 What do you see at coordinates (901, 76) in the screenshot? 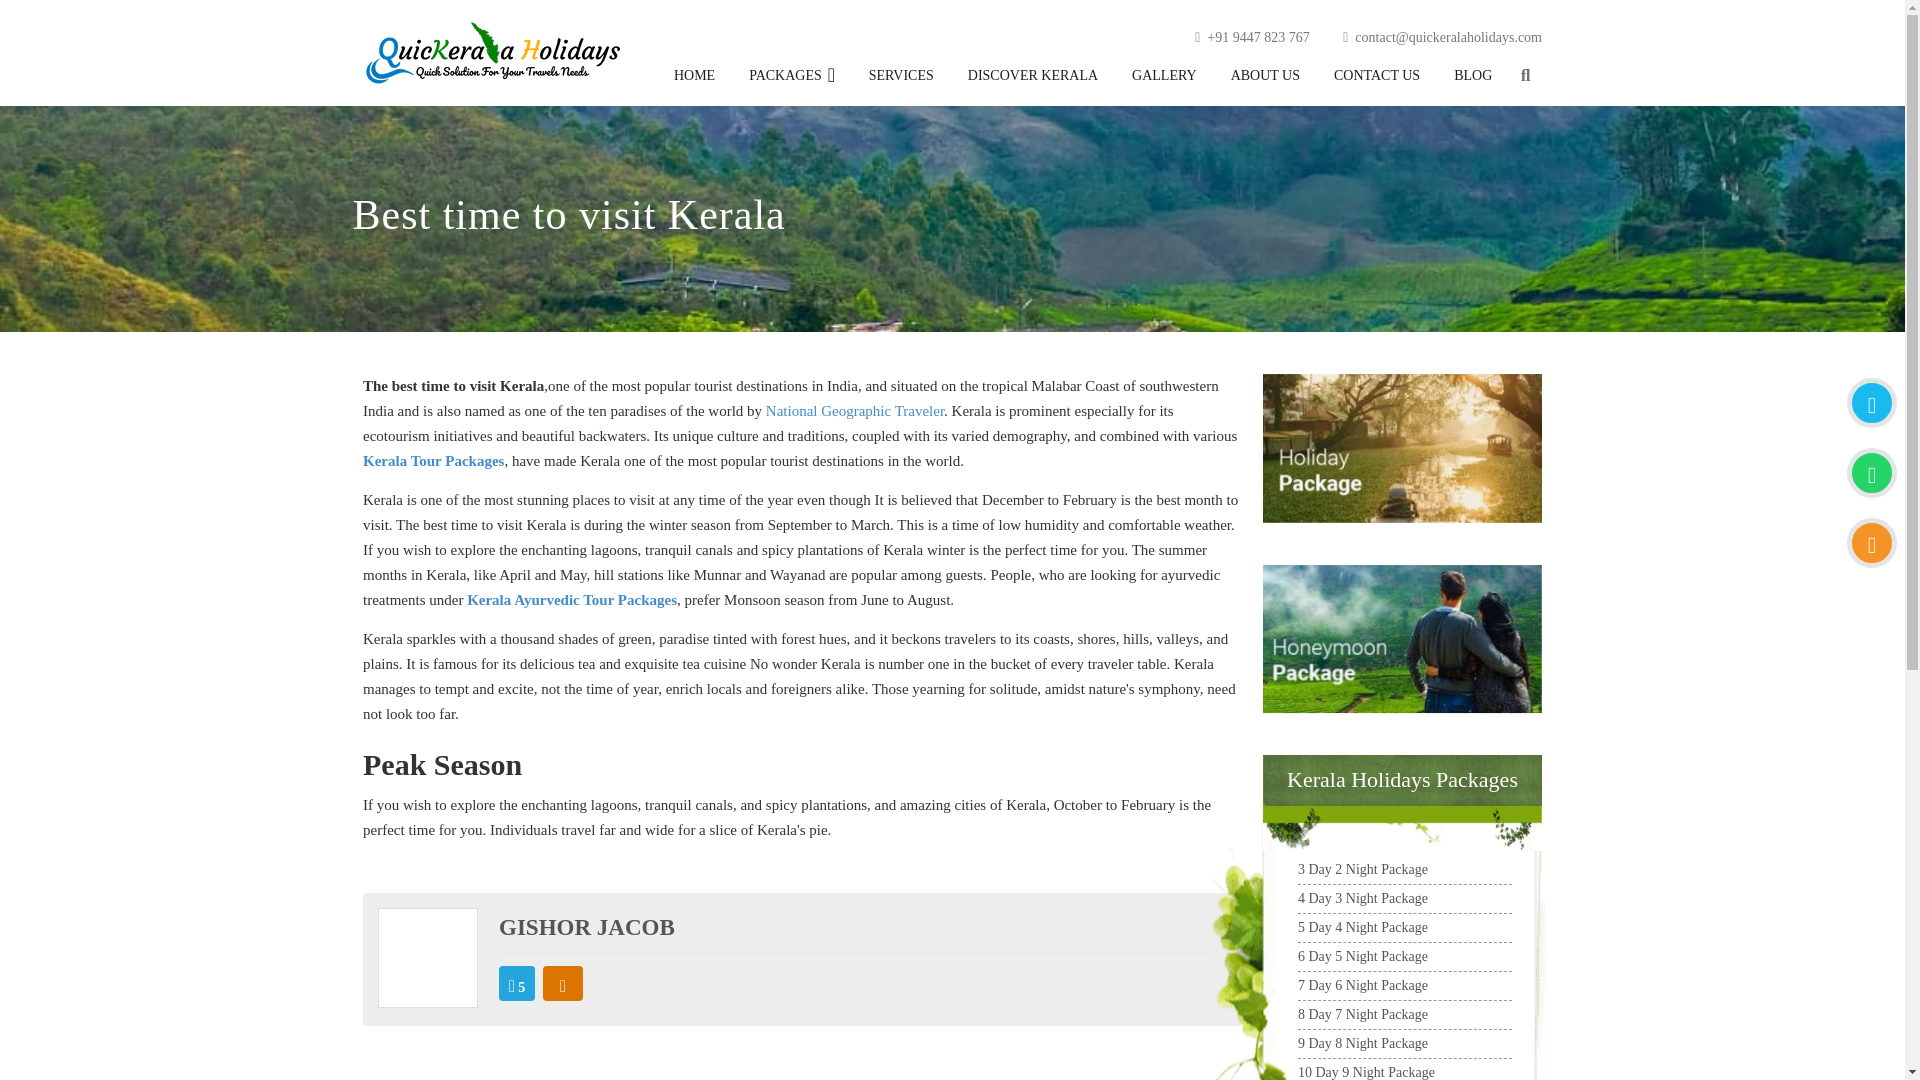
I see `Menu item: Services` at bounding box center [901, 76].